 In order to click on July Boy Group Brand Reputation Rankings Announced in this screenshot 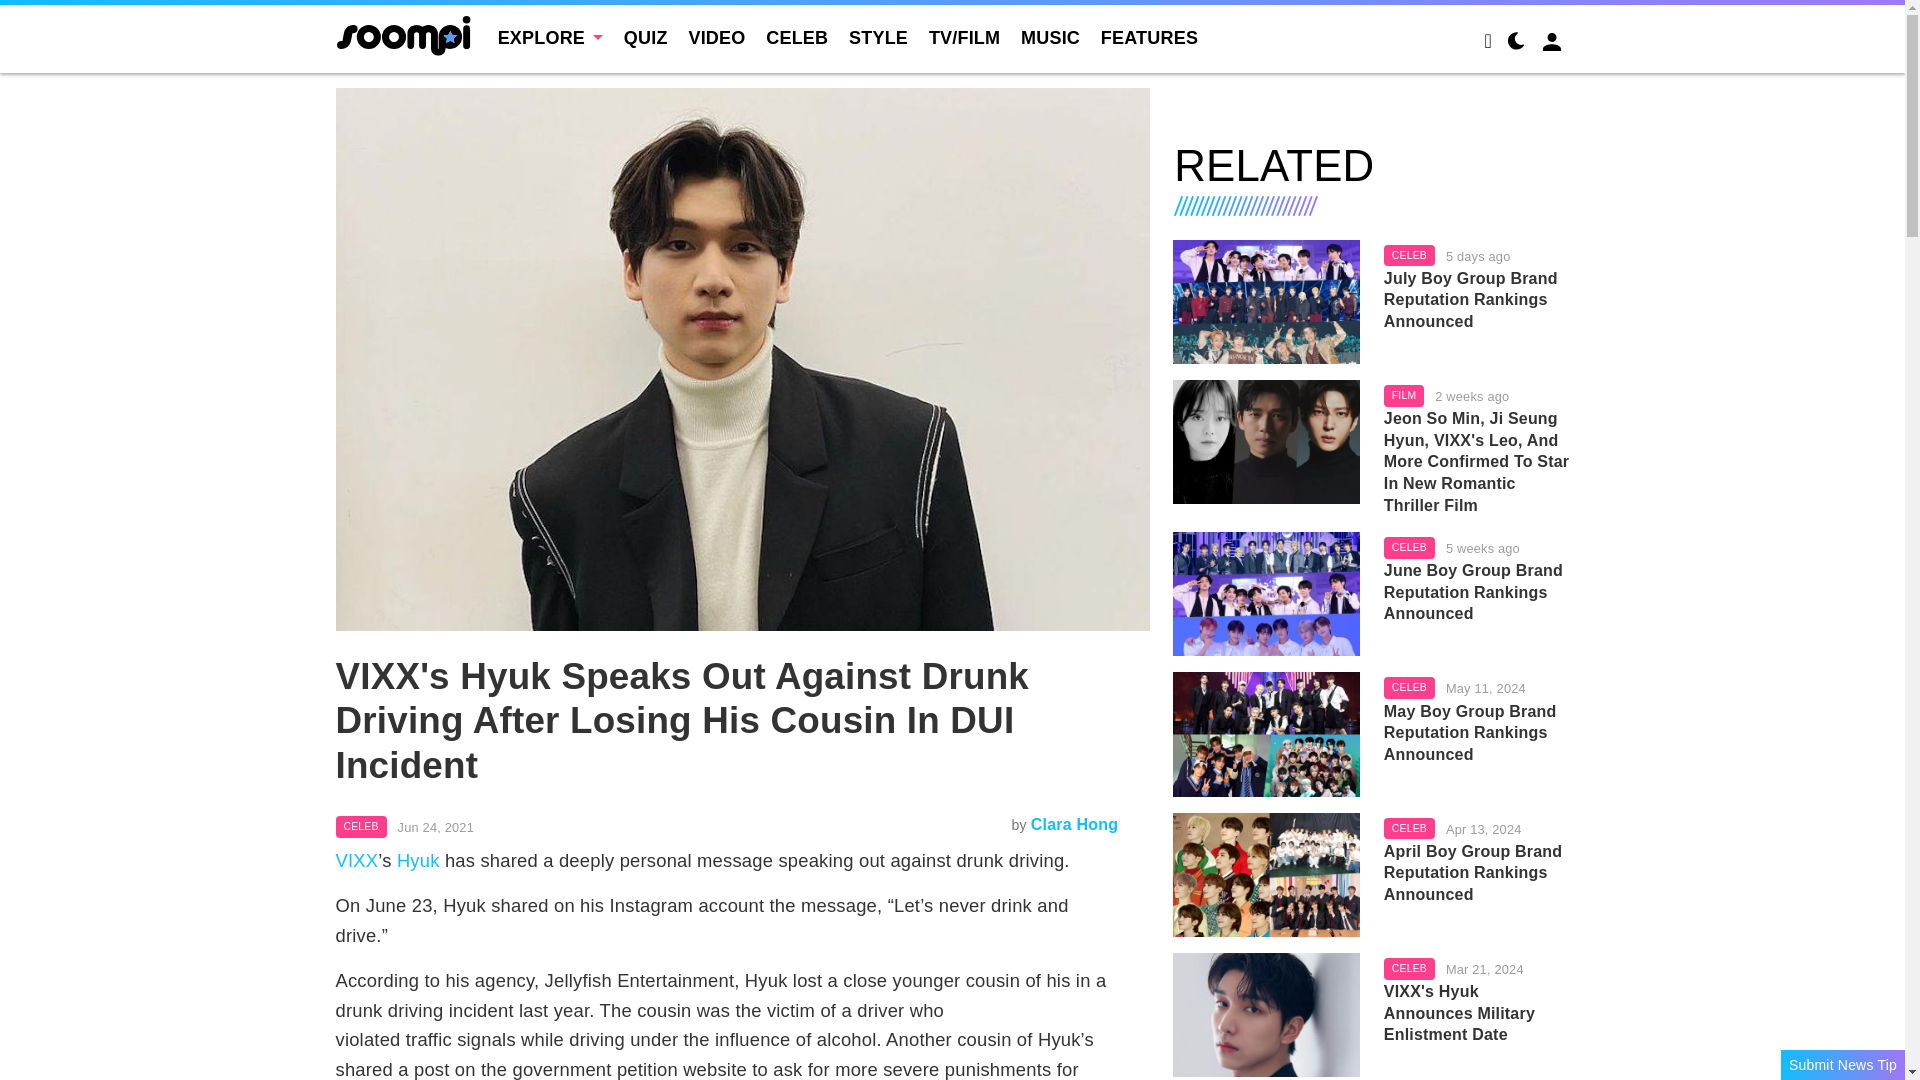, I will do `click(1266, 301)`.